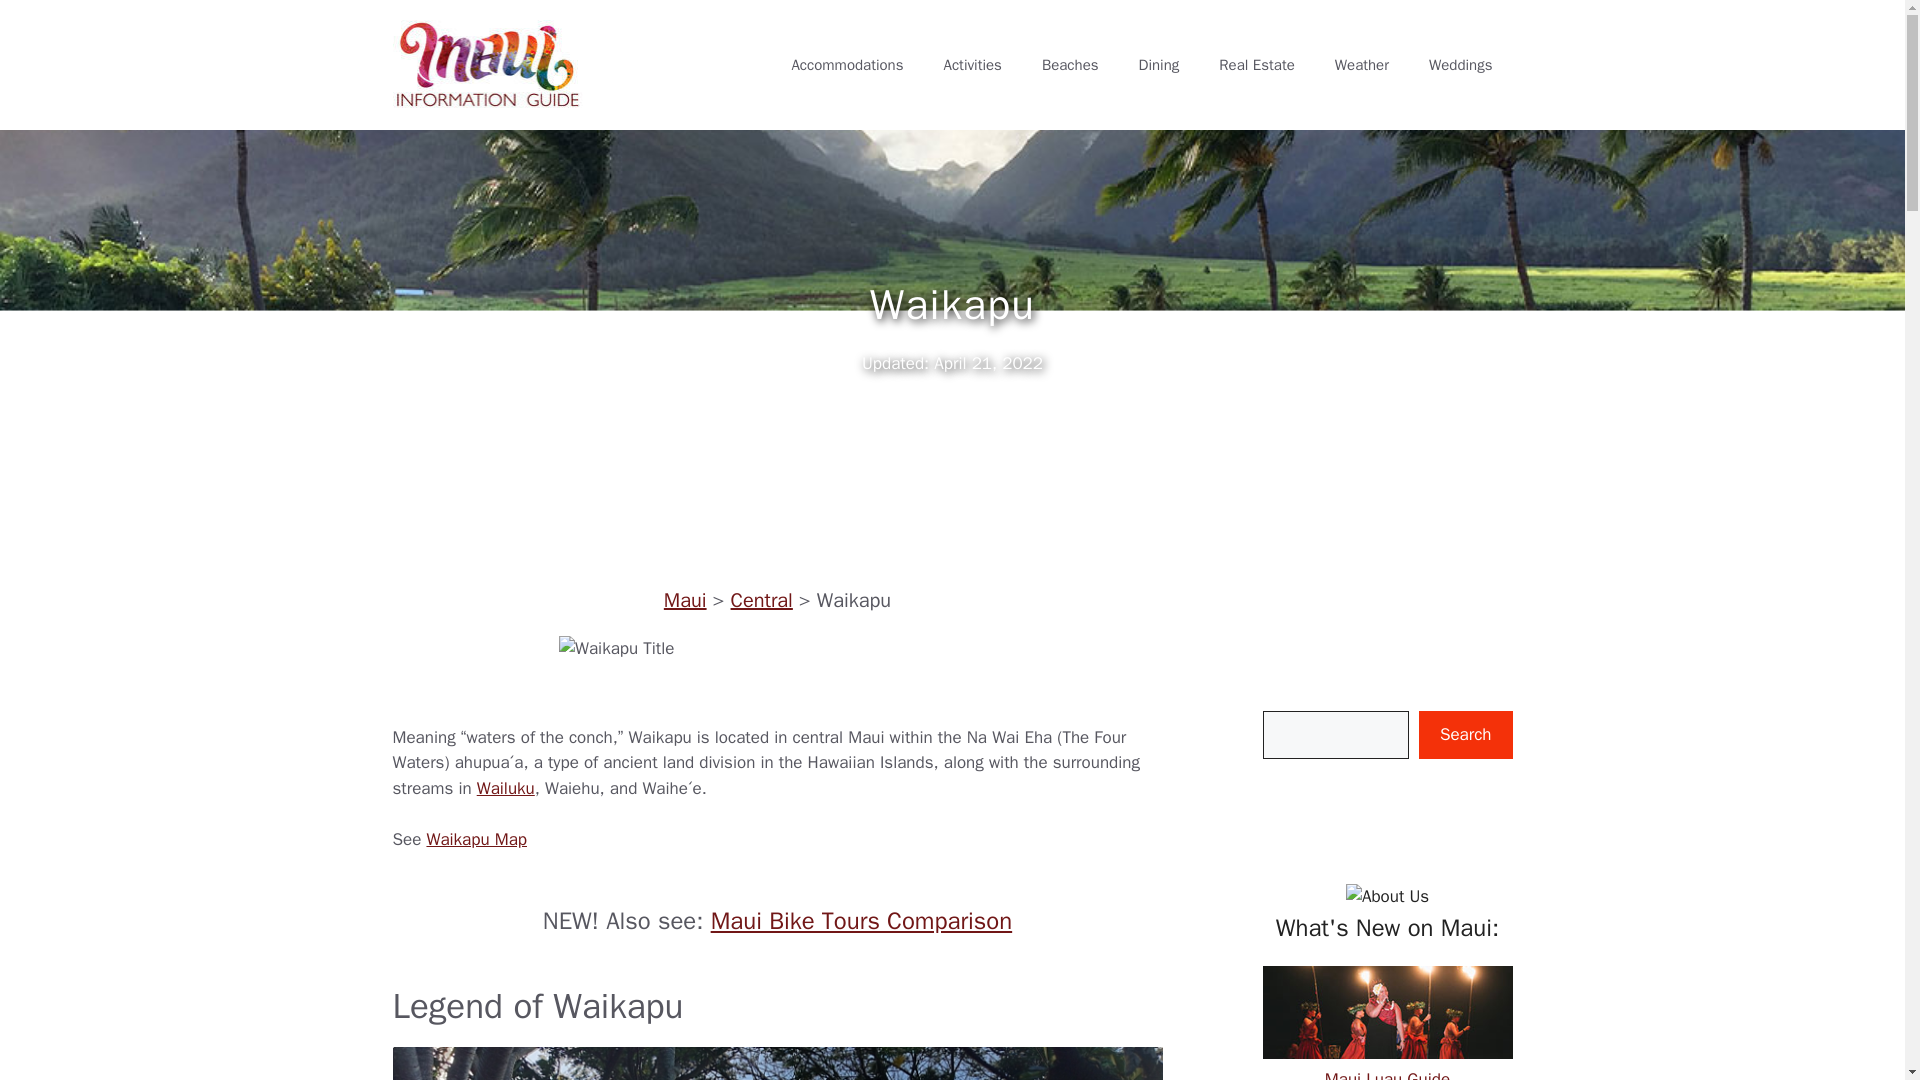 The image size is (1920, 1080). I want to click on Maui Luau Guide, so click(1386, 1062).